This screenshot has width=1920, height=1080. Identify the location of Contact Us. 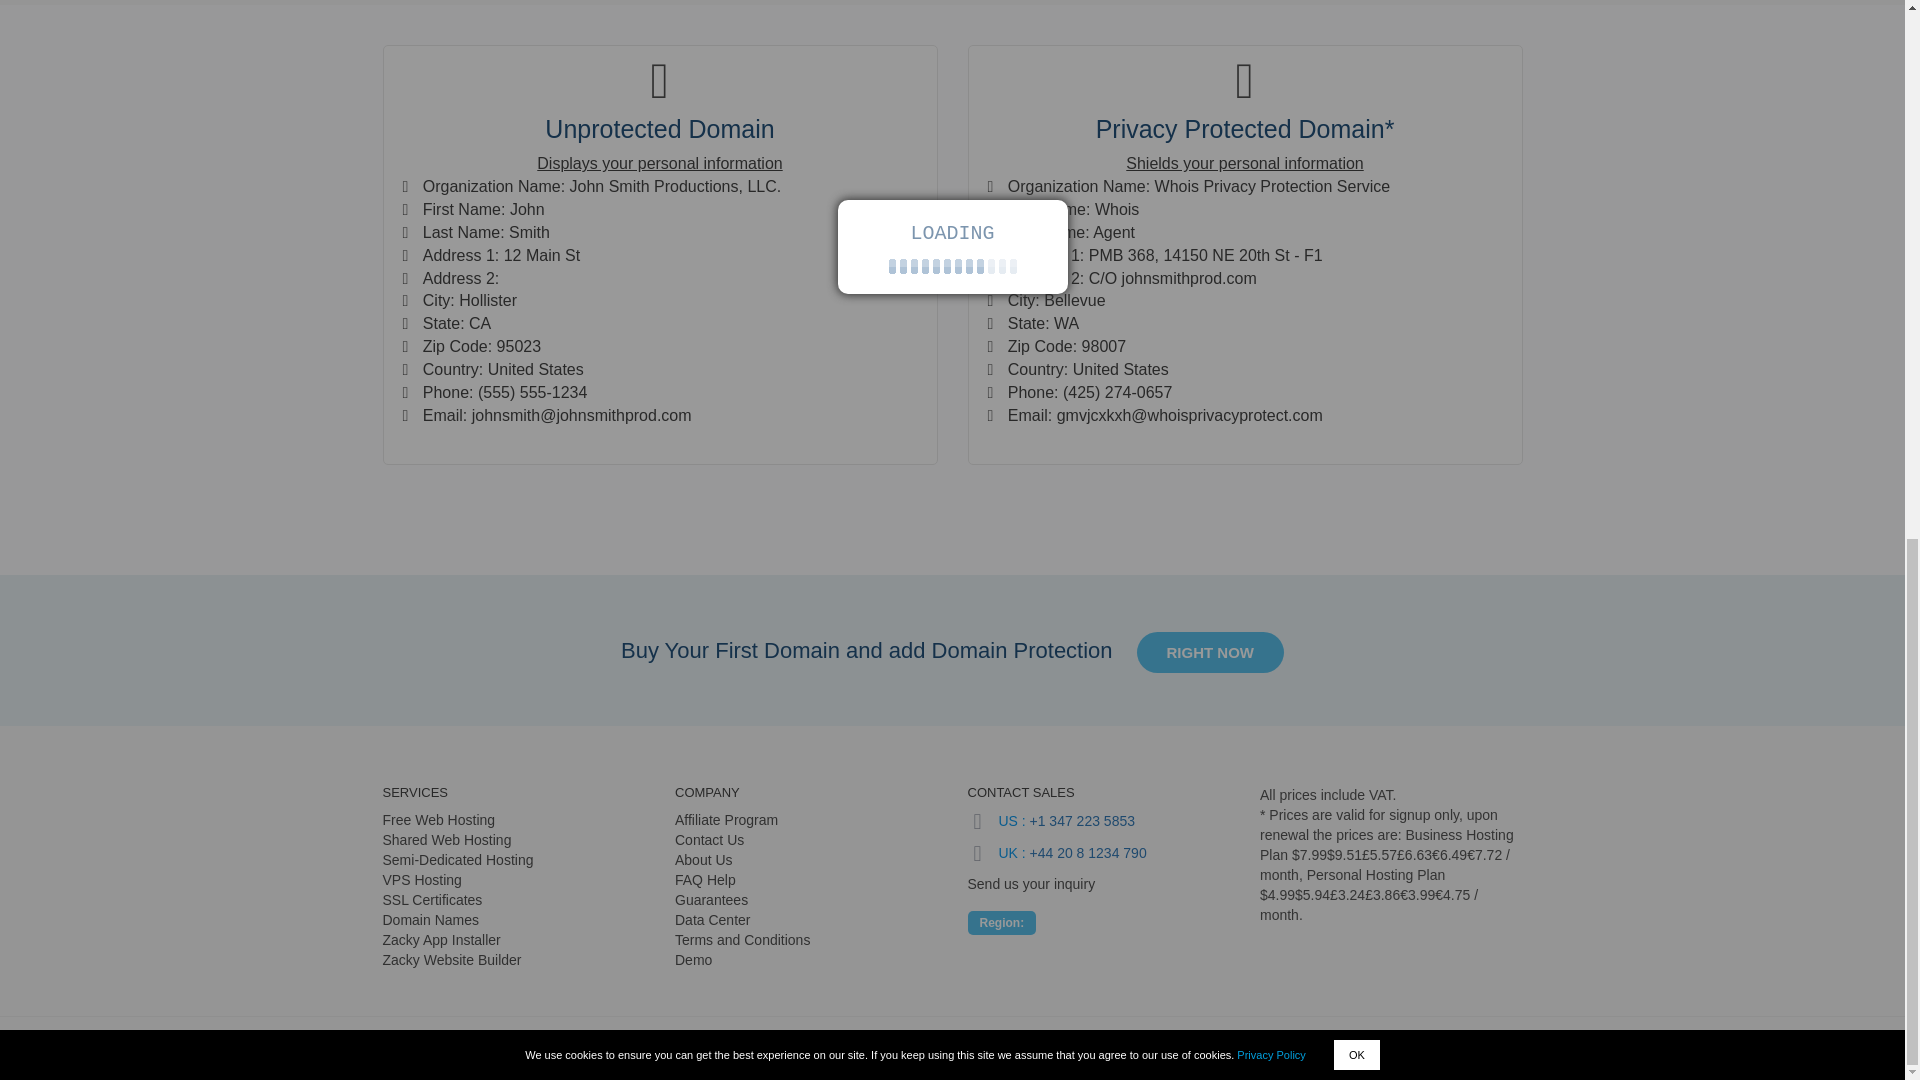
(710, 839).